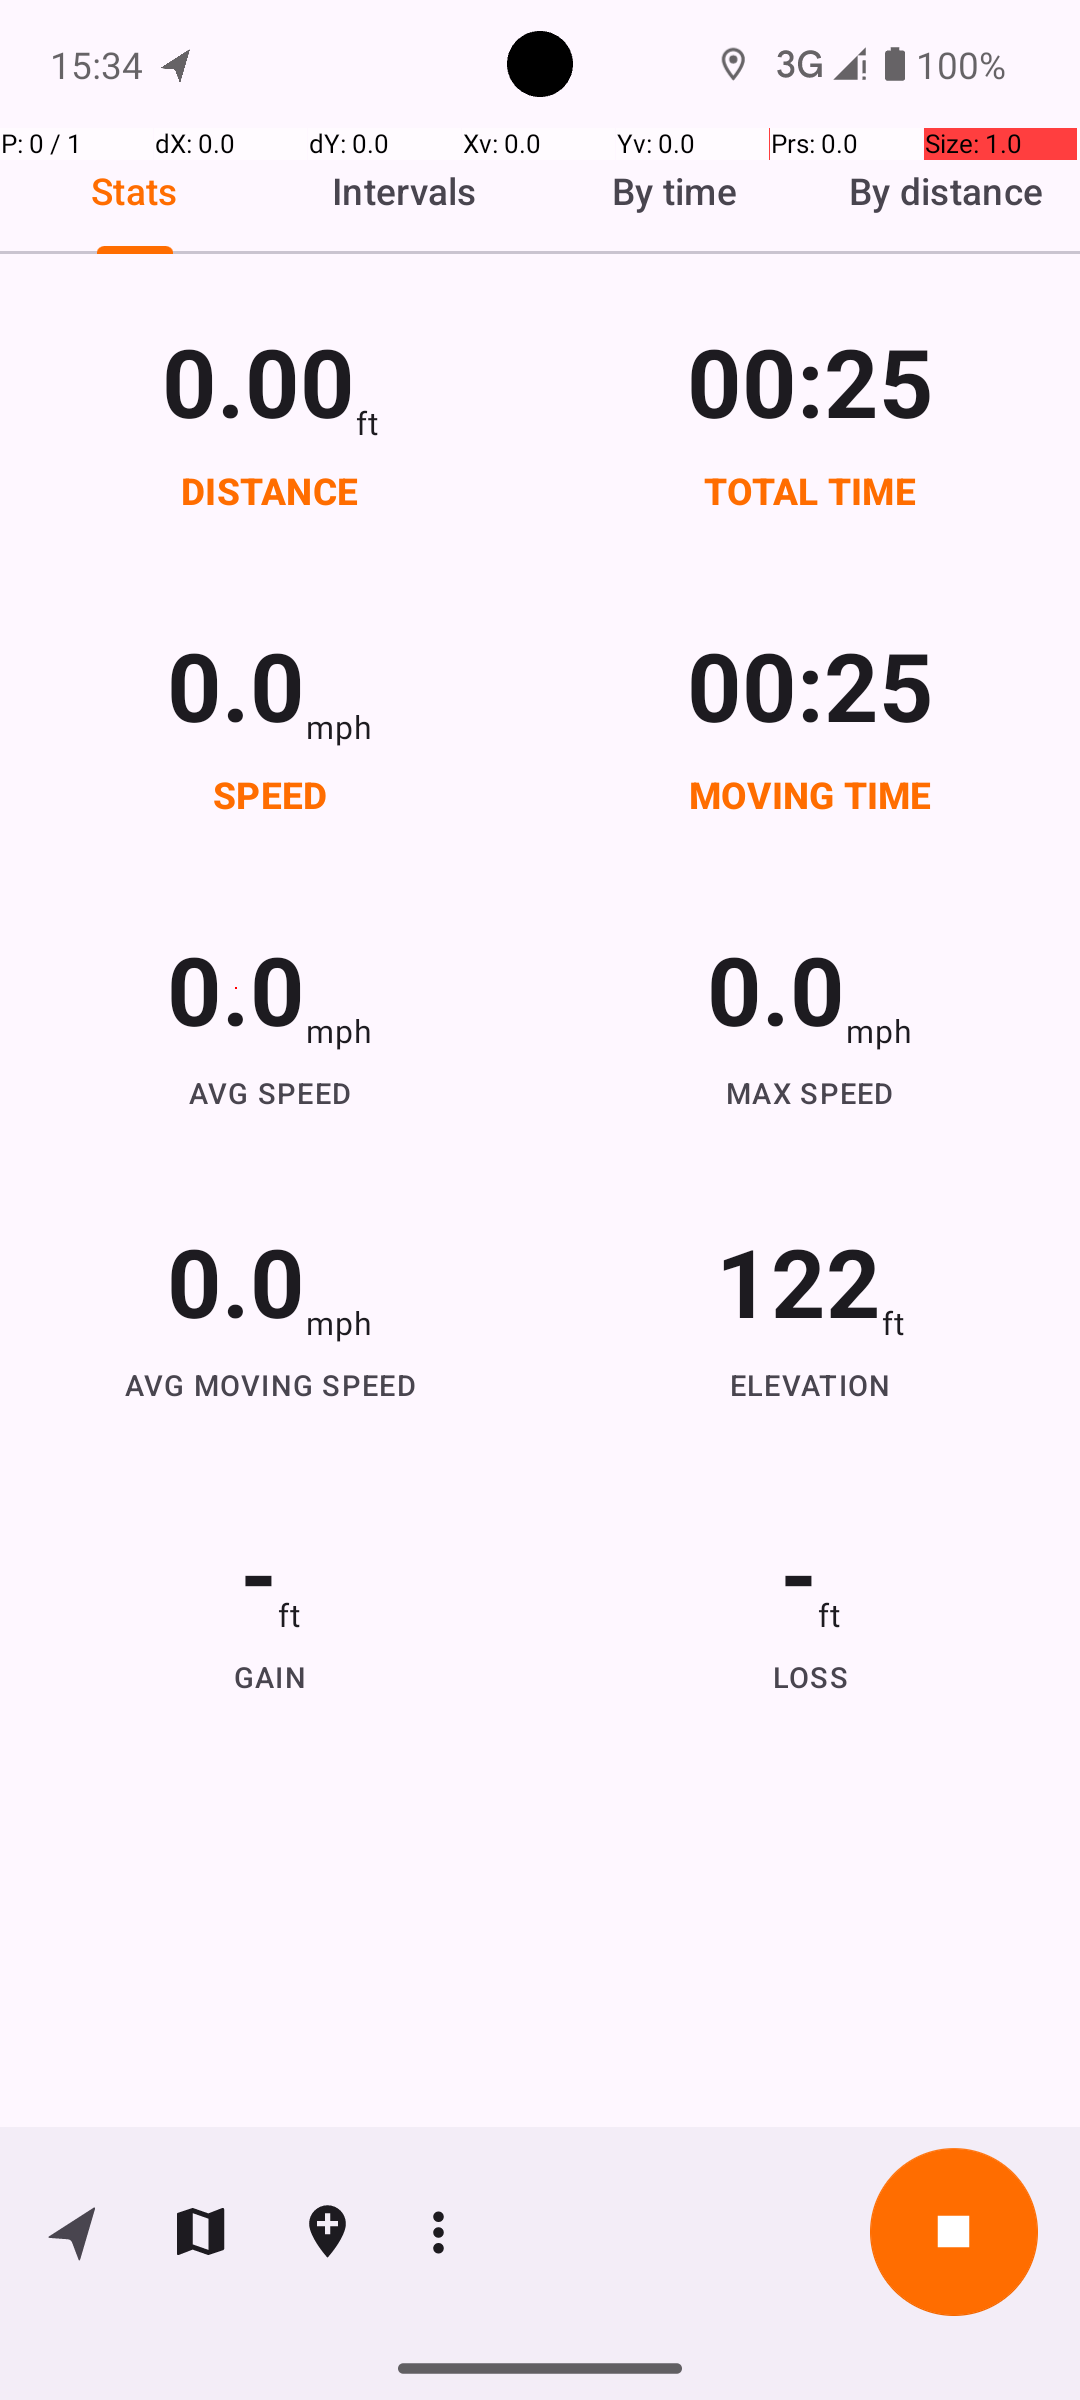  I want to click on Stop, so click(954, 2232).